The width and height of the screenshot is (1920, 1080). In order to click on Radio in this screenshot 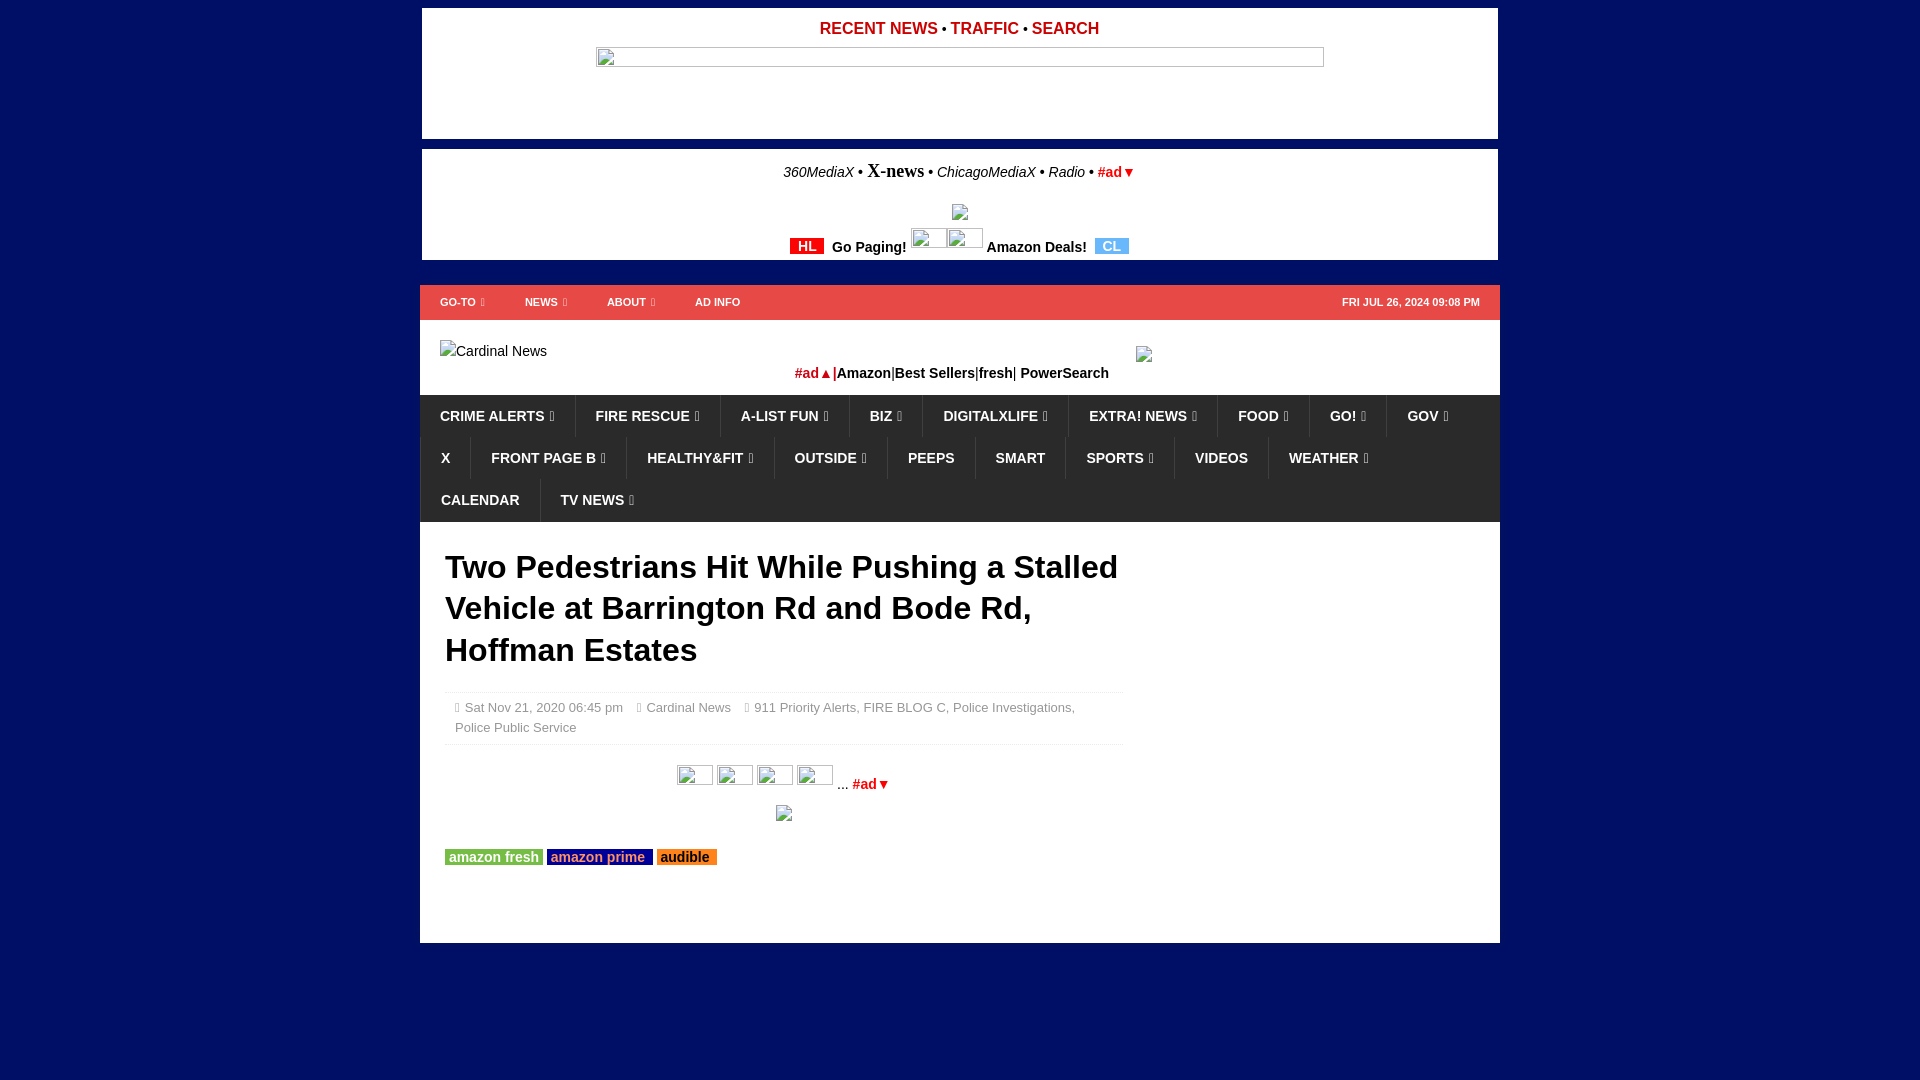, I will do `click(1067, 172)`.